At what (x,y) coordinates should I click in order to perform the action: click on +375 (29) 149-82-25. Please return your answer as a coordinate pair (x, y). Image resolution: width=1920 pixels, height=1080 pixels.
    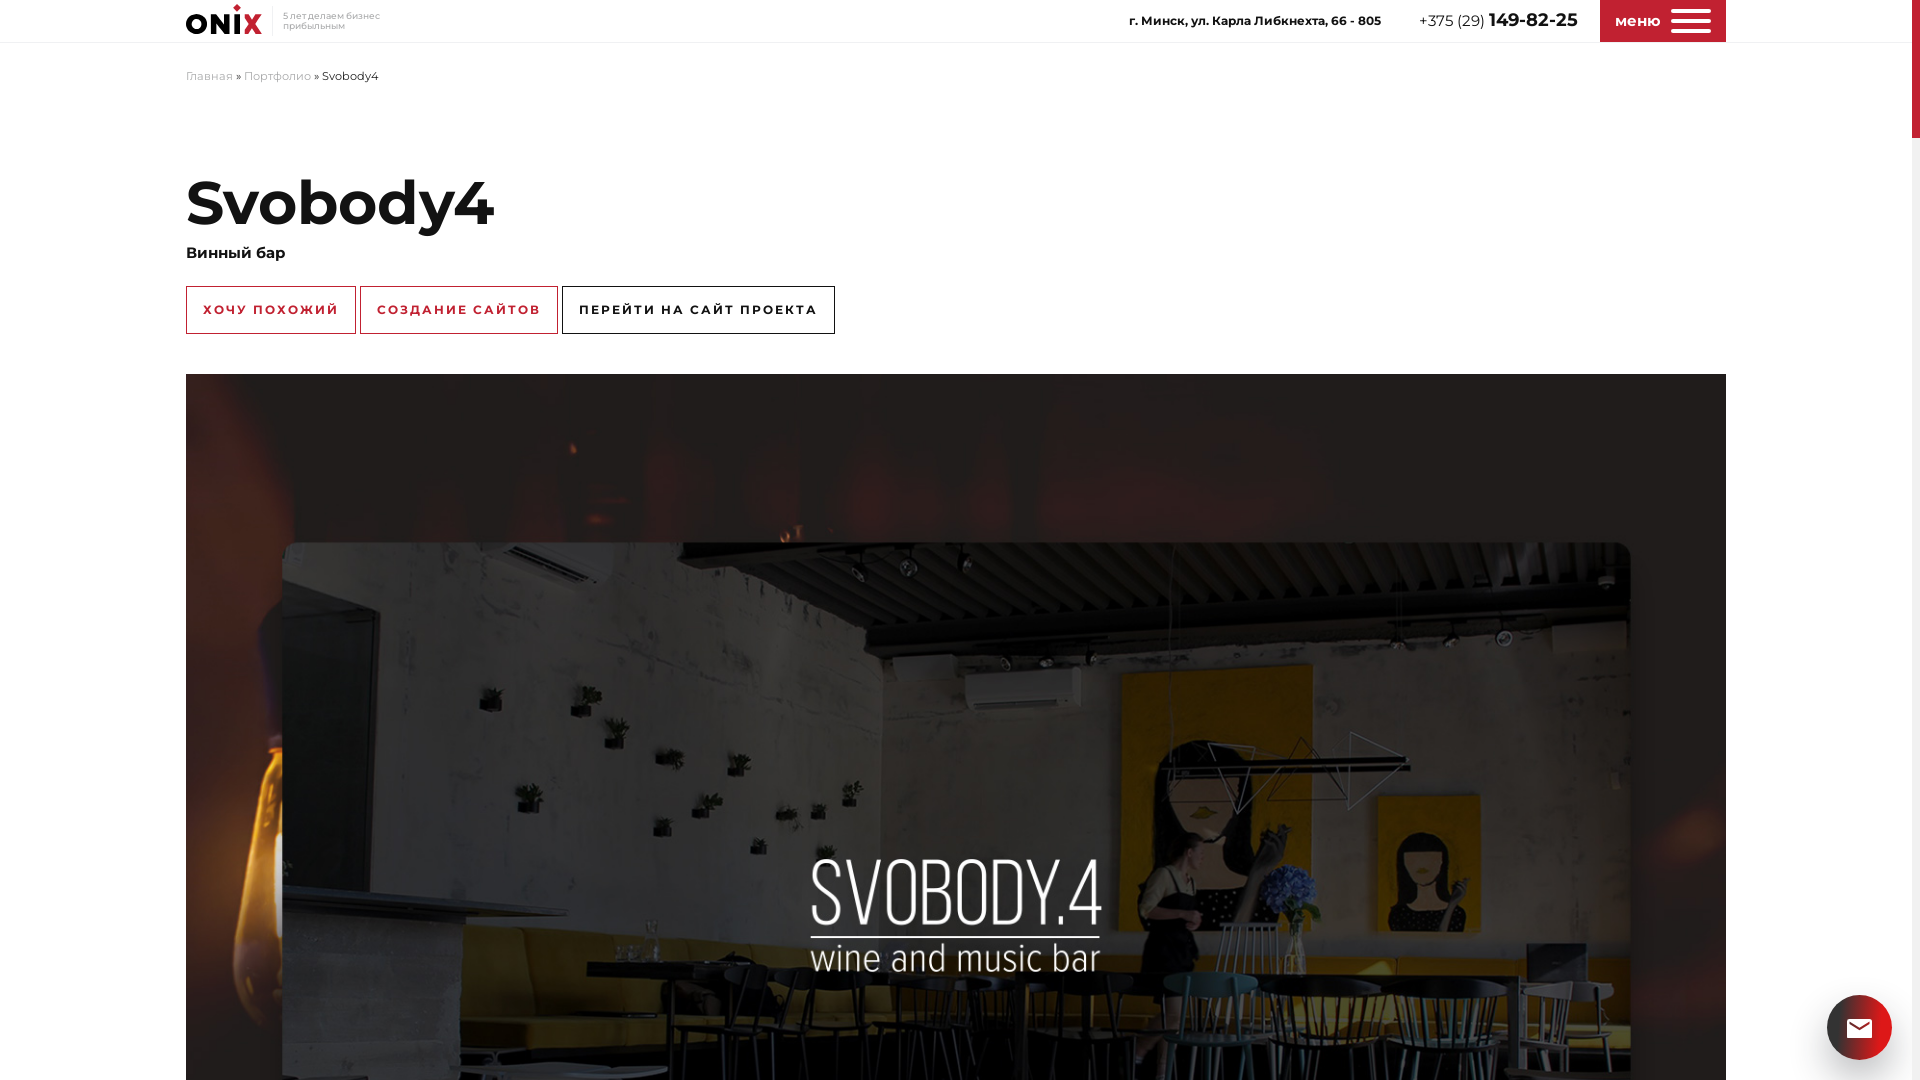
    Looking at the image, I should click on (1491, 23).